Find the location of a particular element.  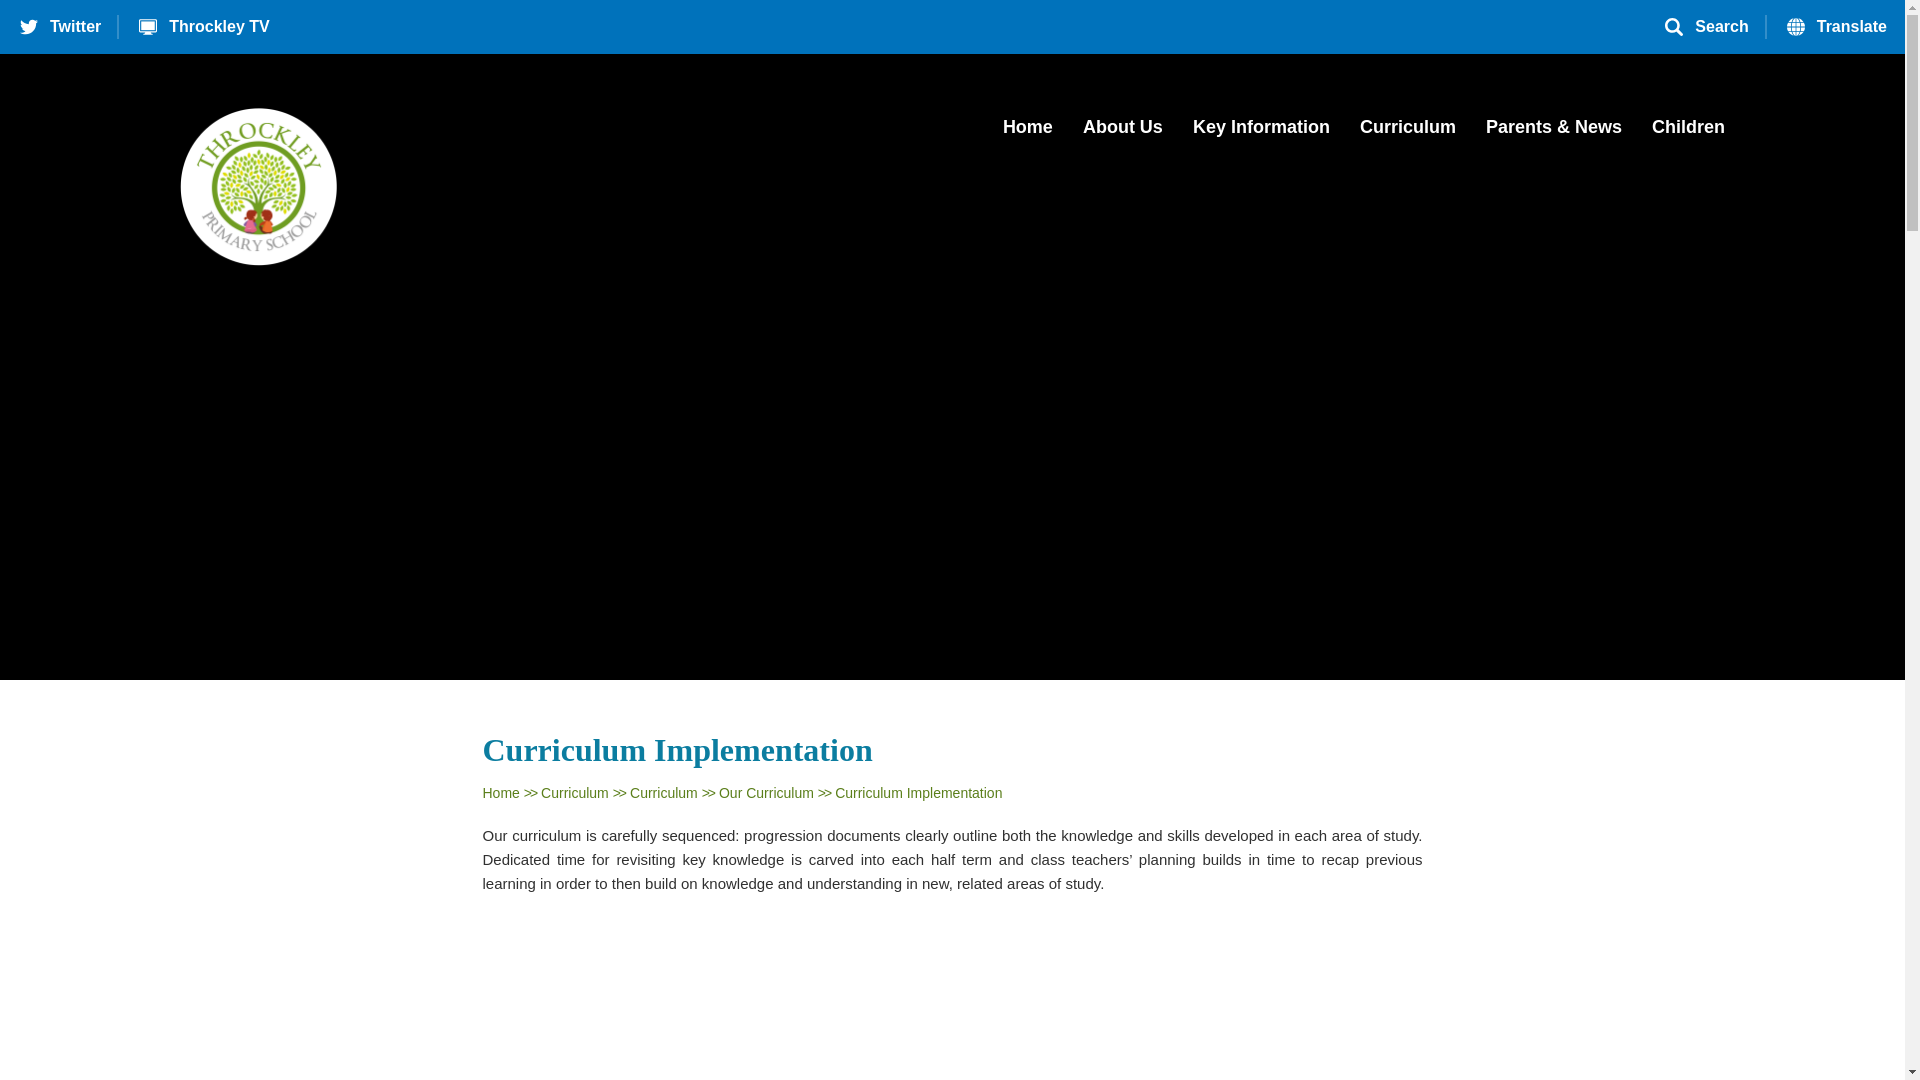

About Us is located at coordinates (1122, 130).